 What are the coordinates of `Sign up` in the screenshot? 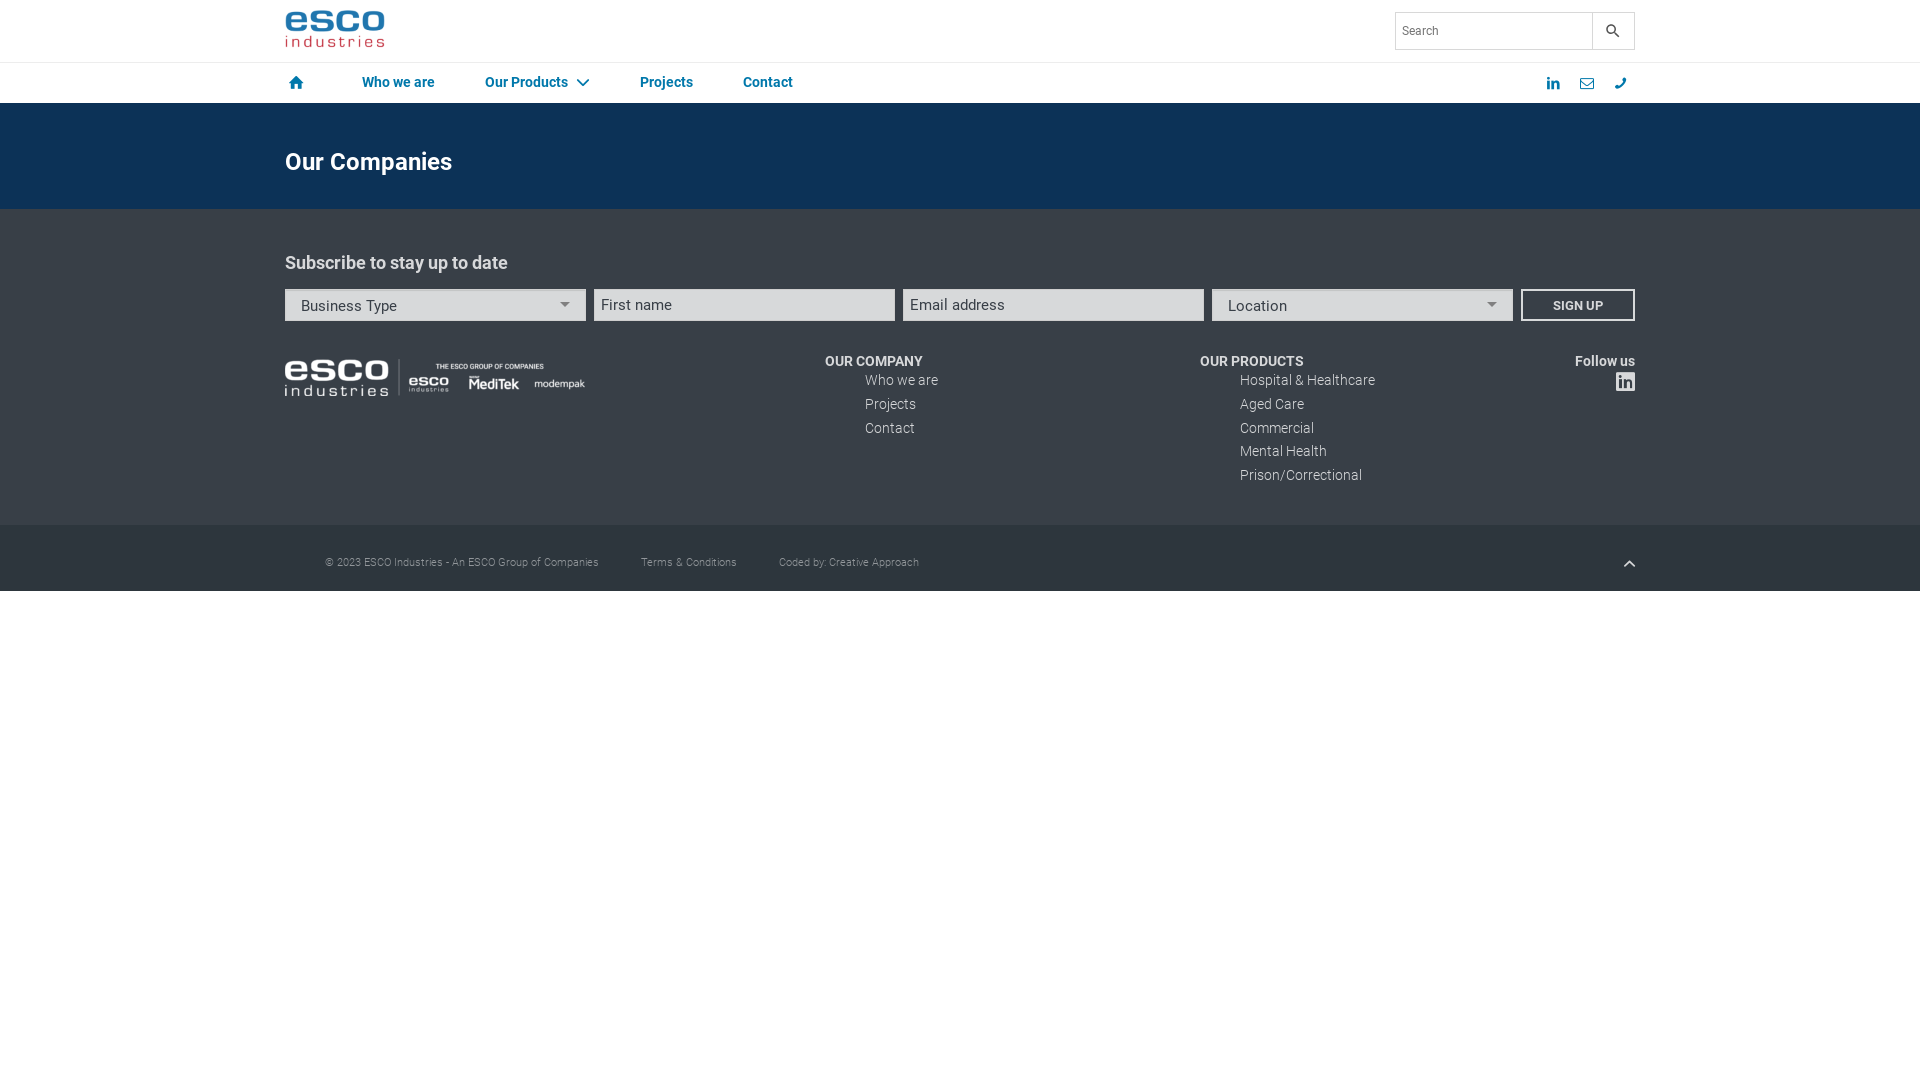 It's located at (1578, 305).